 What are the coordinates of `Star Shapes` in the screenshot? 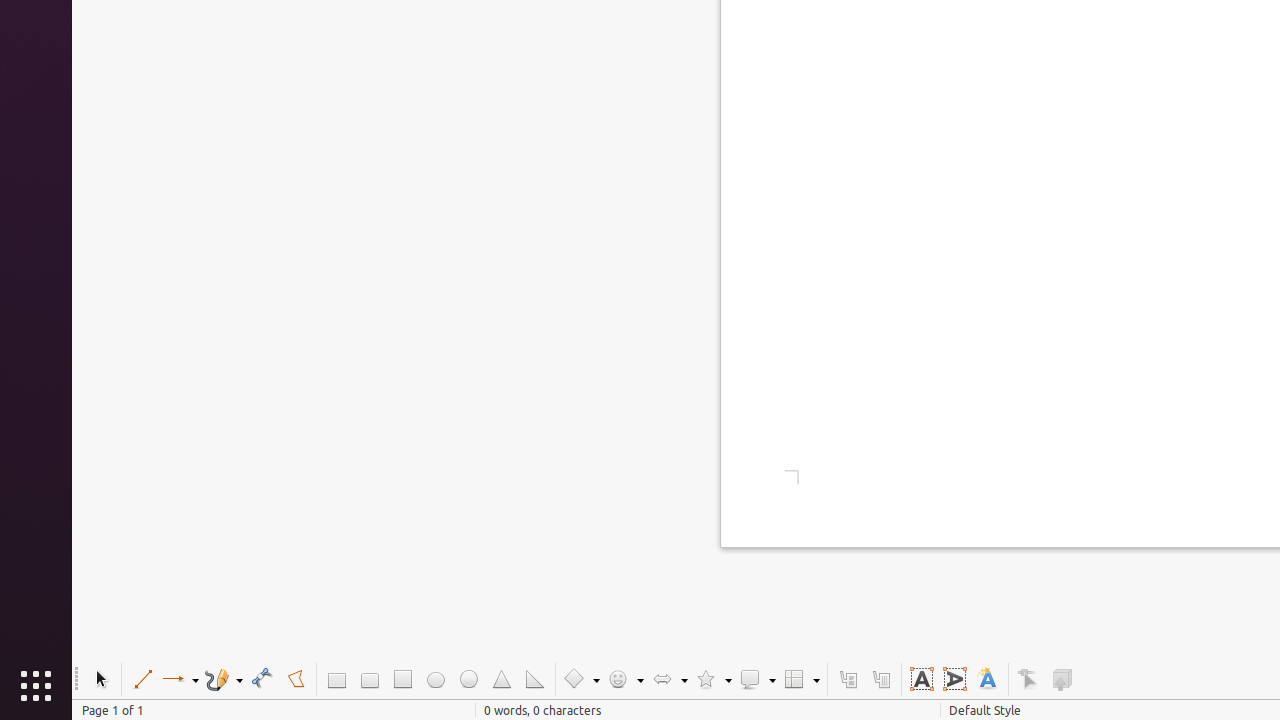 It's located at (713, 680).